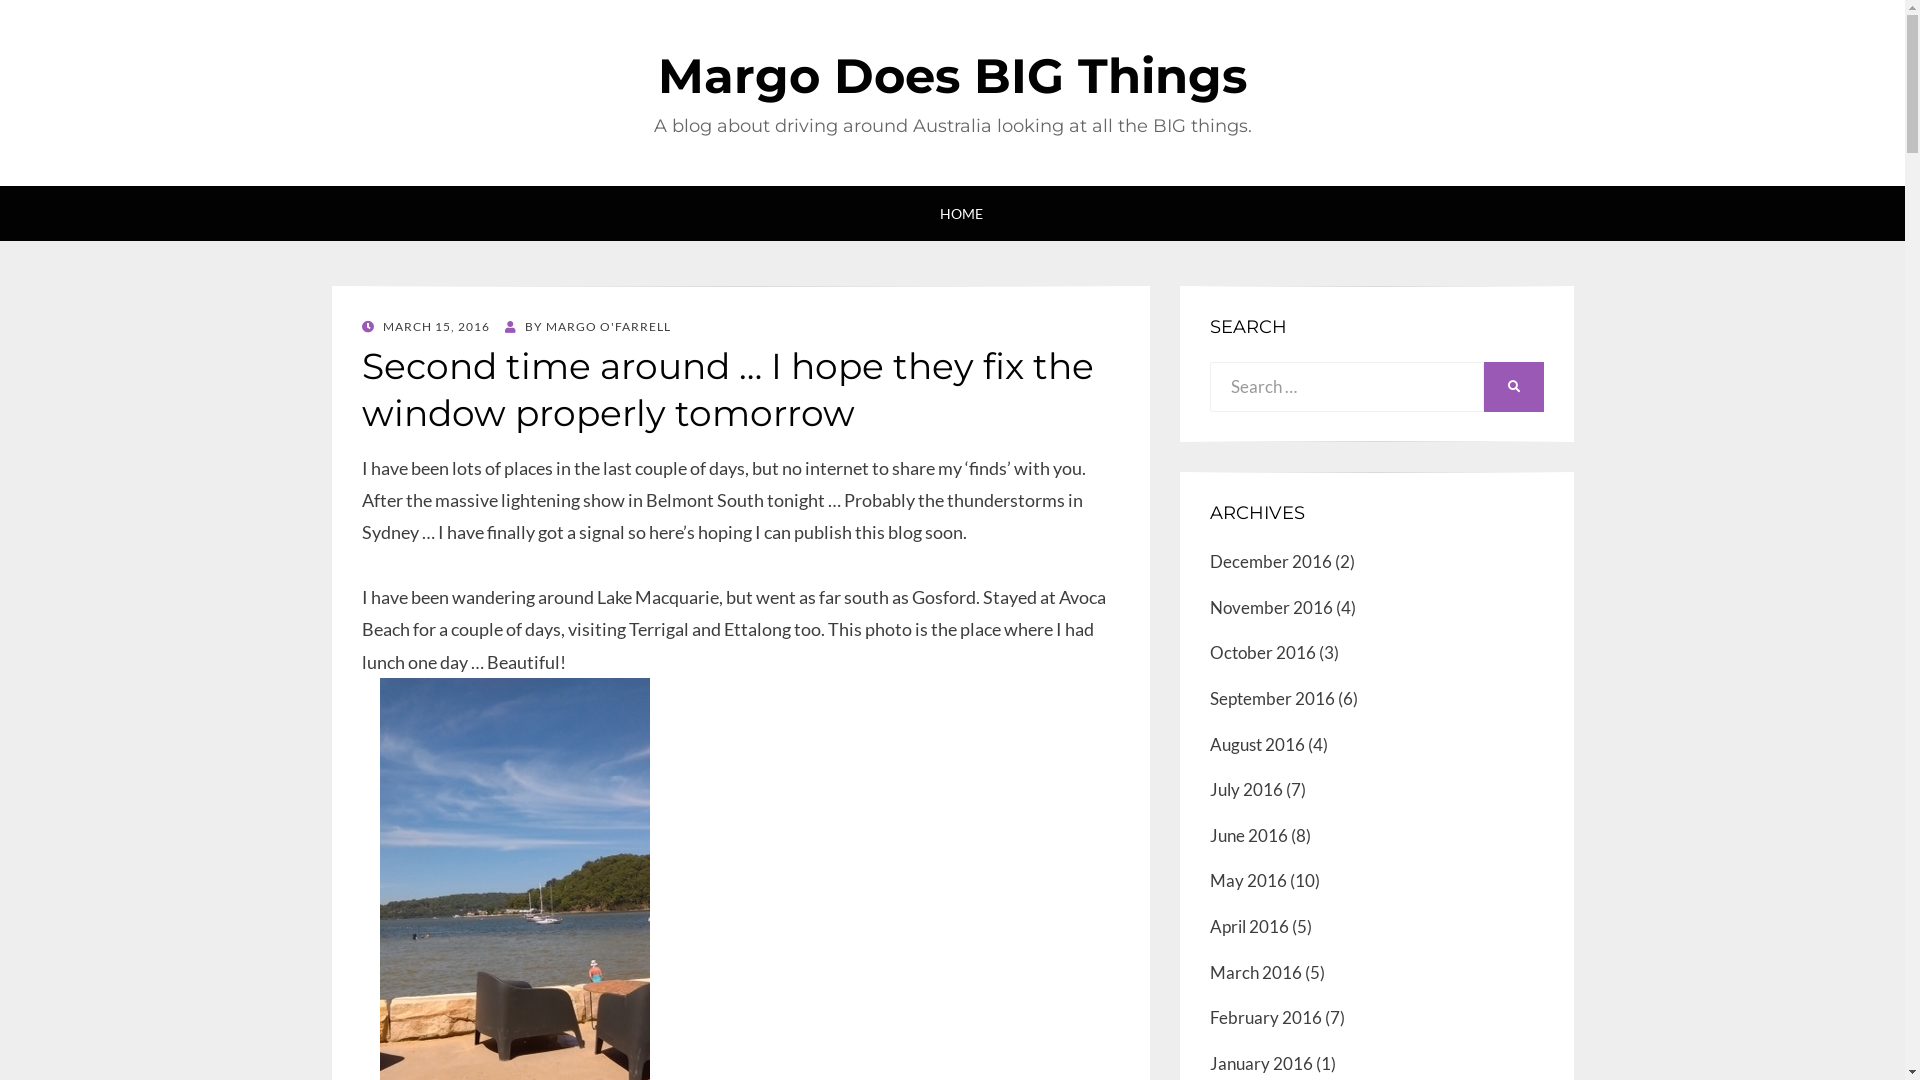 The width and height of the screenshot is (1920, 1080). Describe the element at coordinates (1347, 387) in the screenshot. I see `Search for:` at that location.